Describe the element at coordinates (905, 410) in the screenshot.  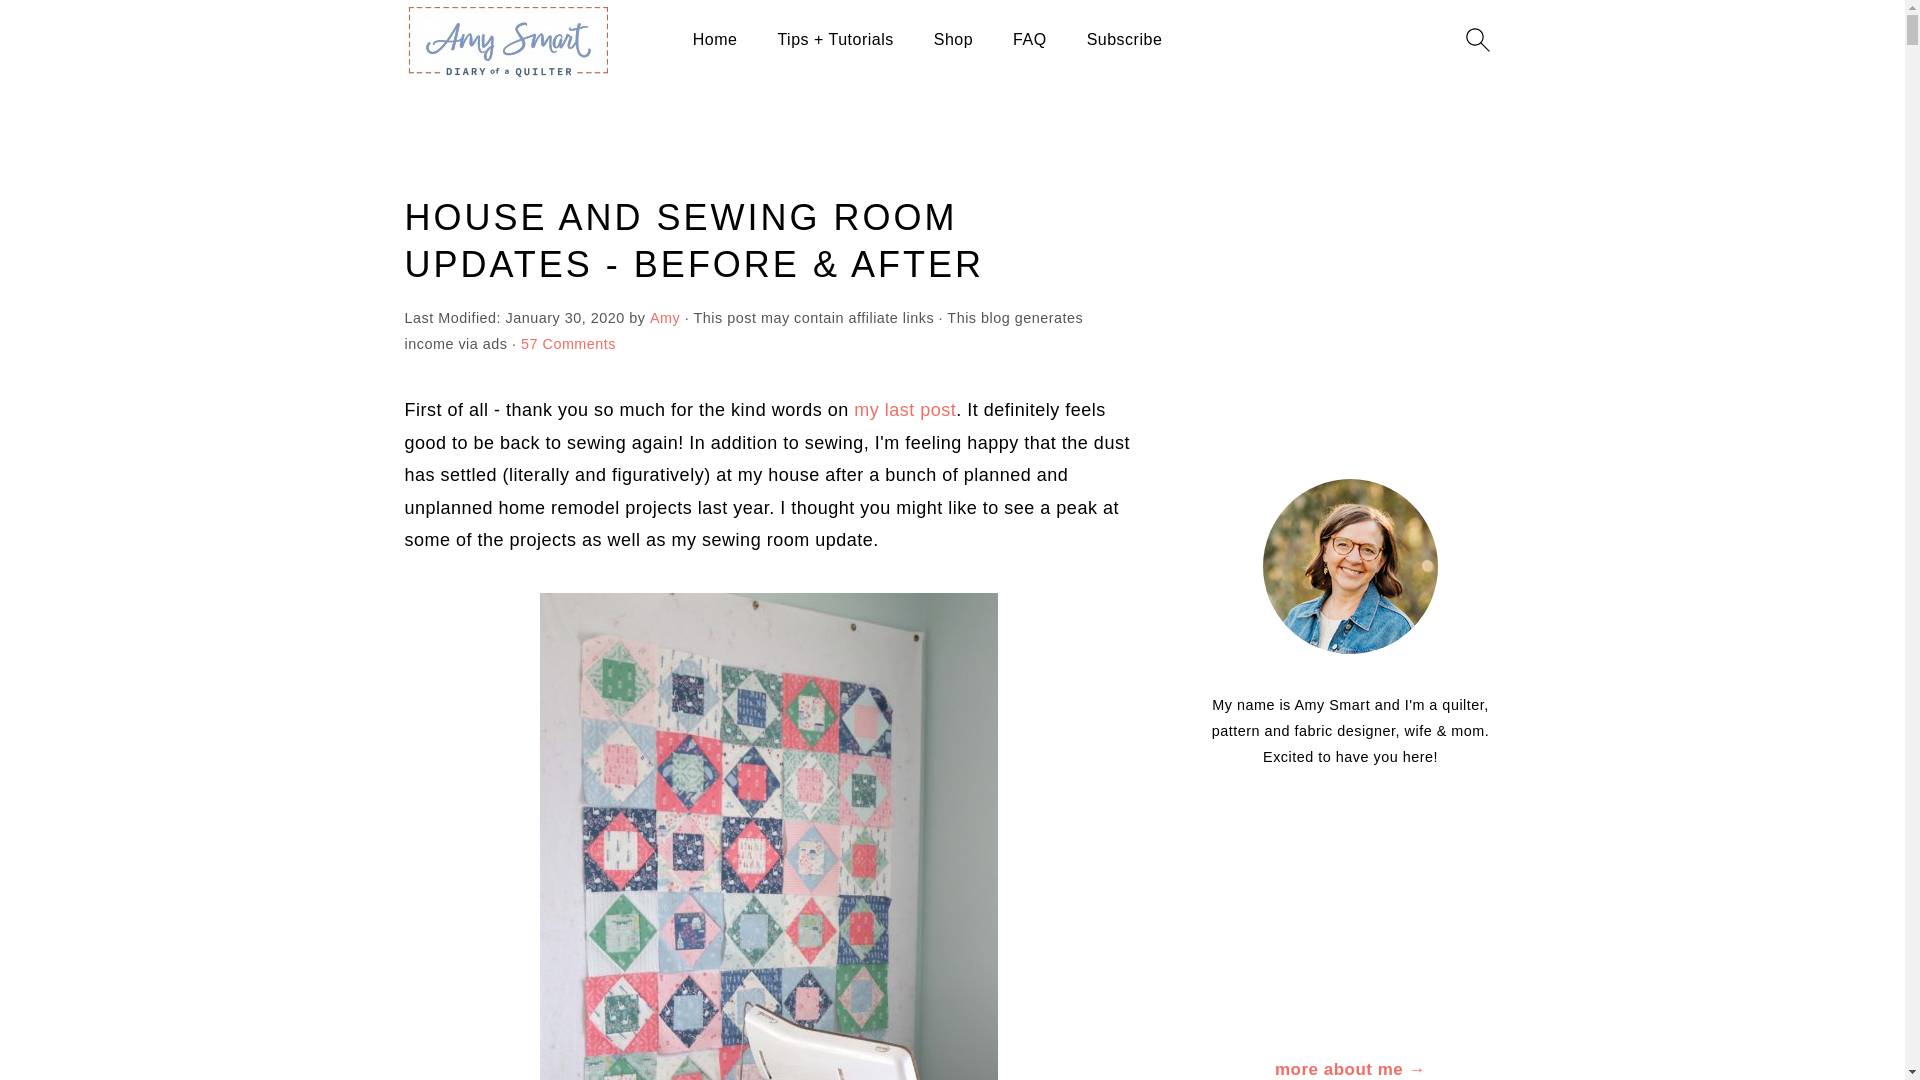
I see `my last post` at that location.